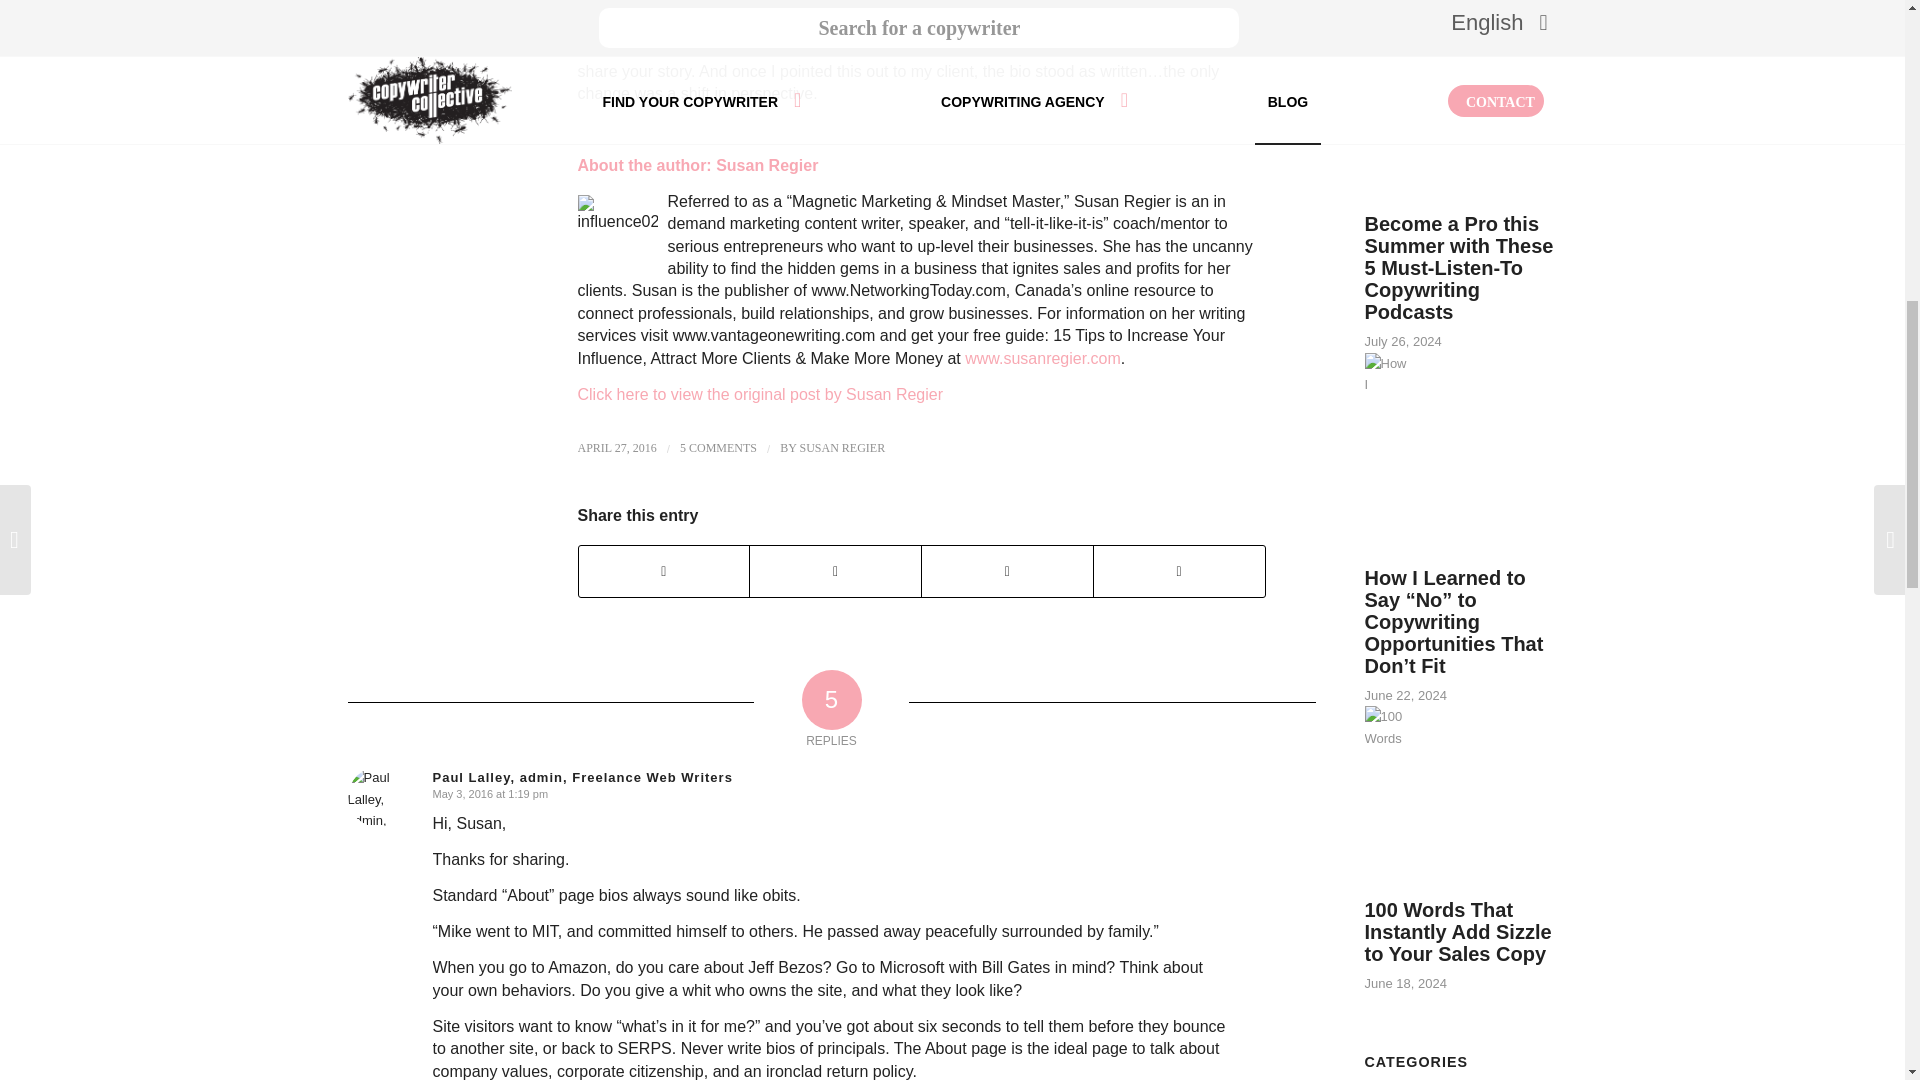  Describe the element at coordinates (842, 447) in the screenshot. I see `SUSAN REGIER` at that location.